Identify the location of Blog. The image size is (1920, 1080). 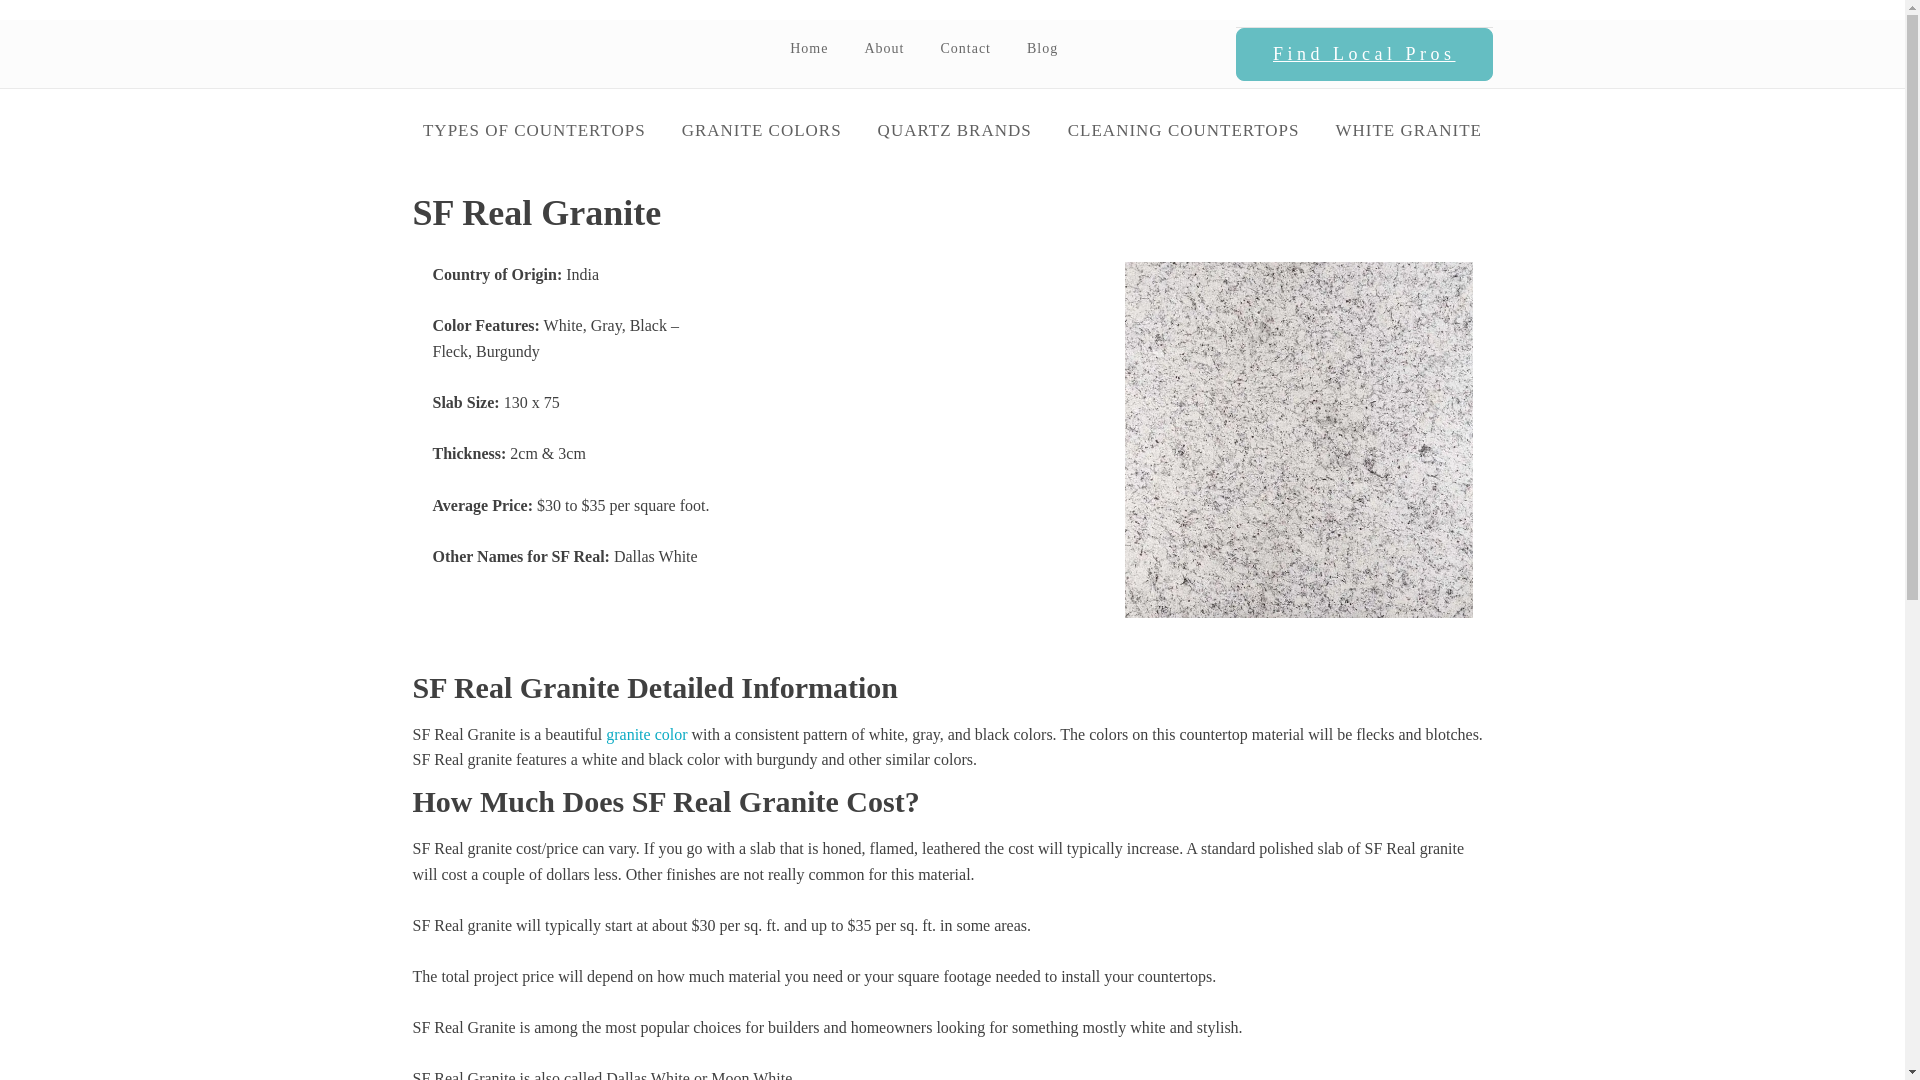
(1042, 48).